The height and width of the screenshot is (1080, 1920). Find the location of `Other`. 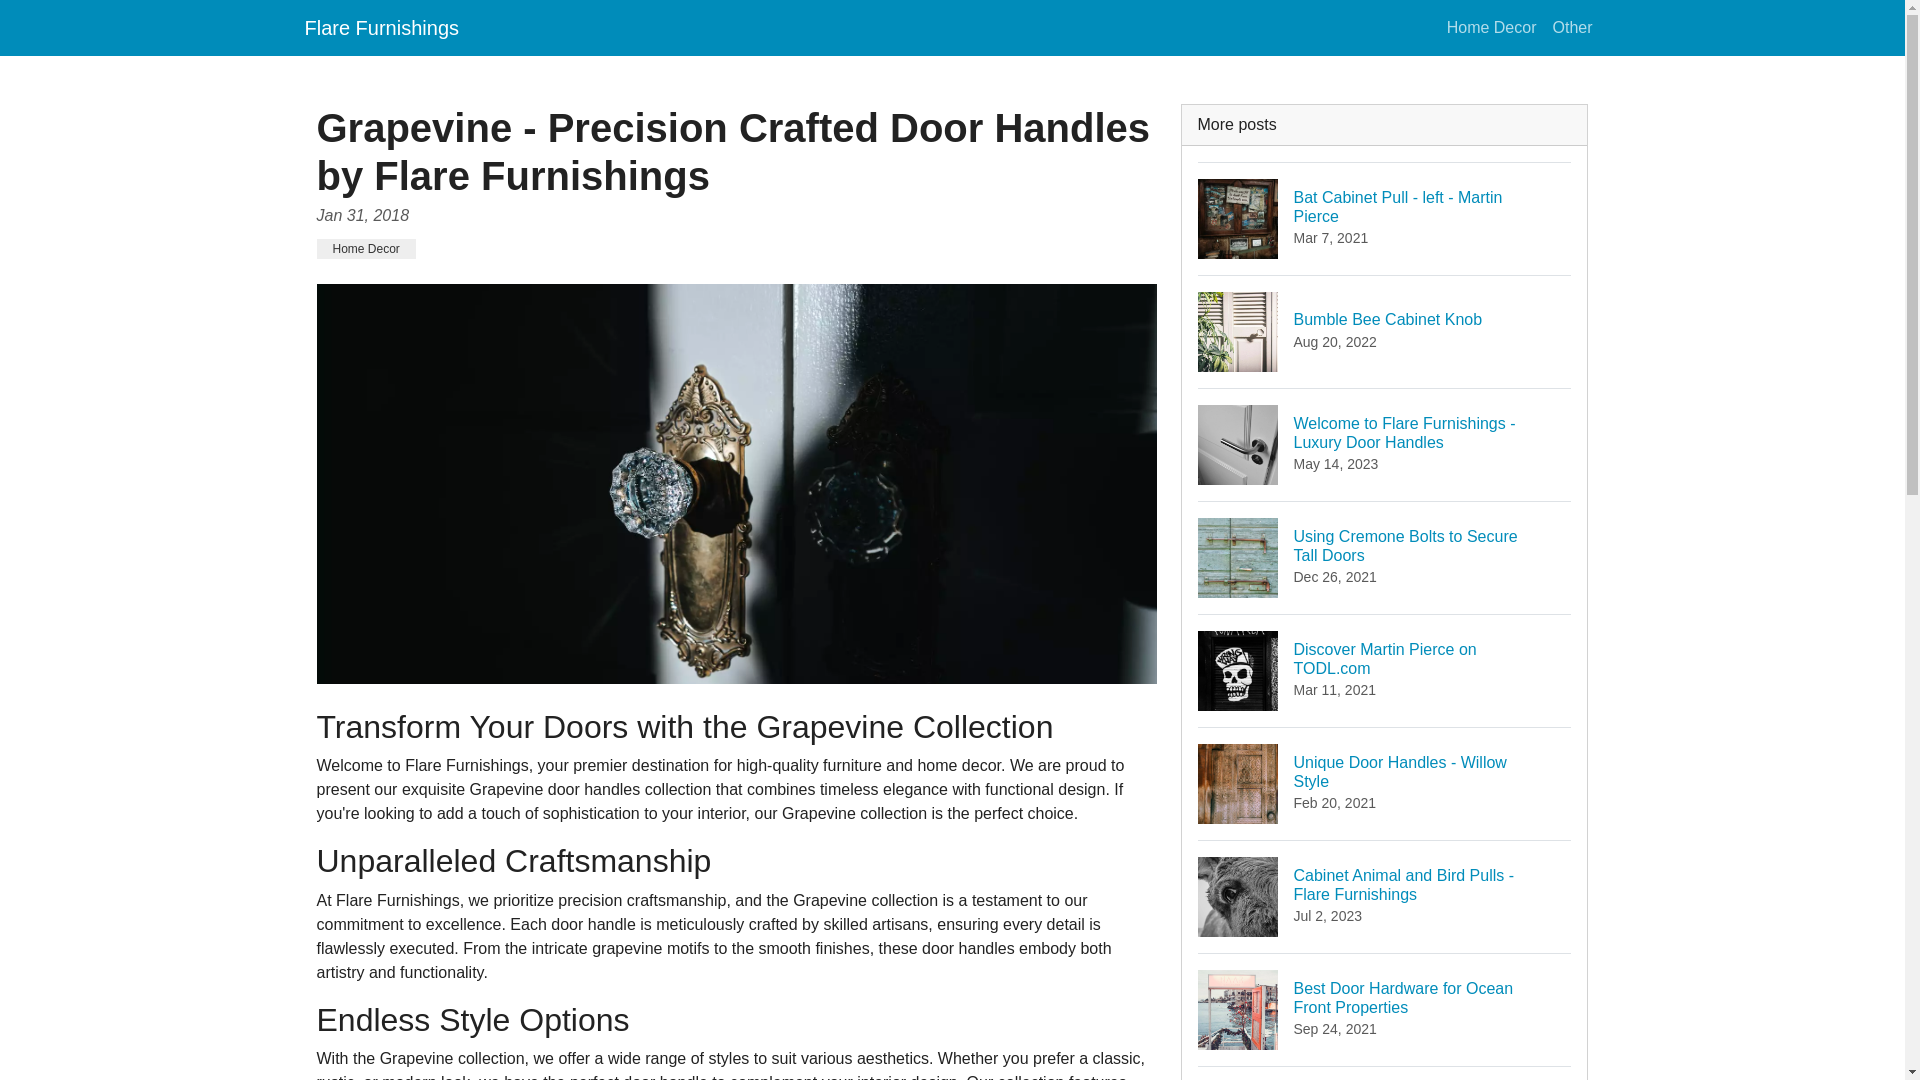

Other is located at coordinates (1385, 558).